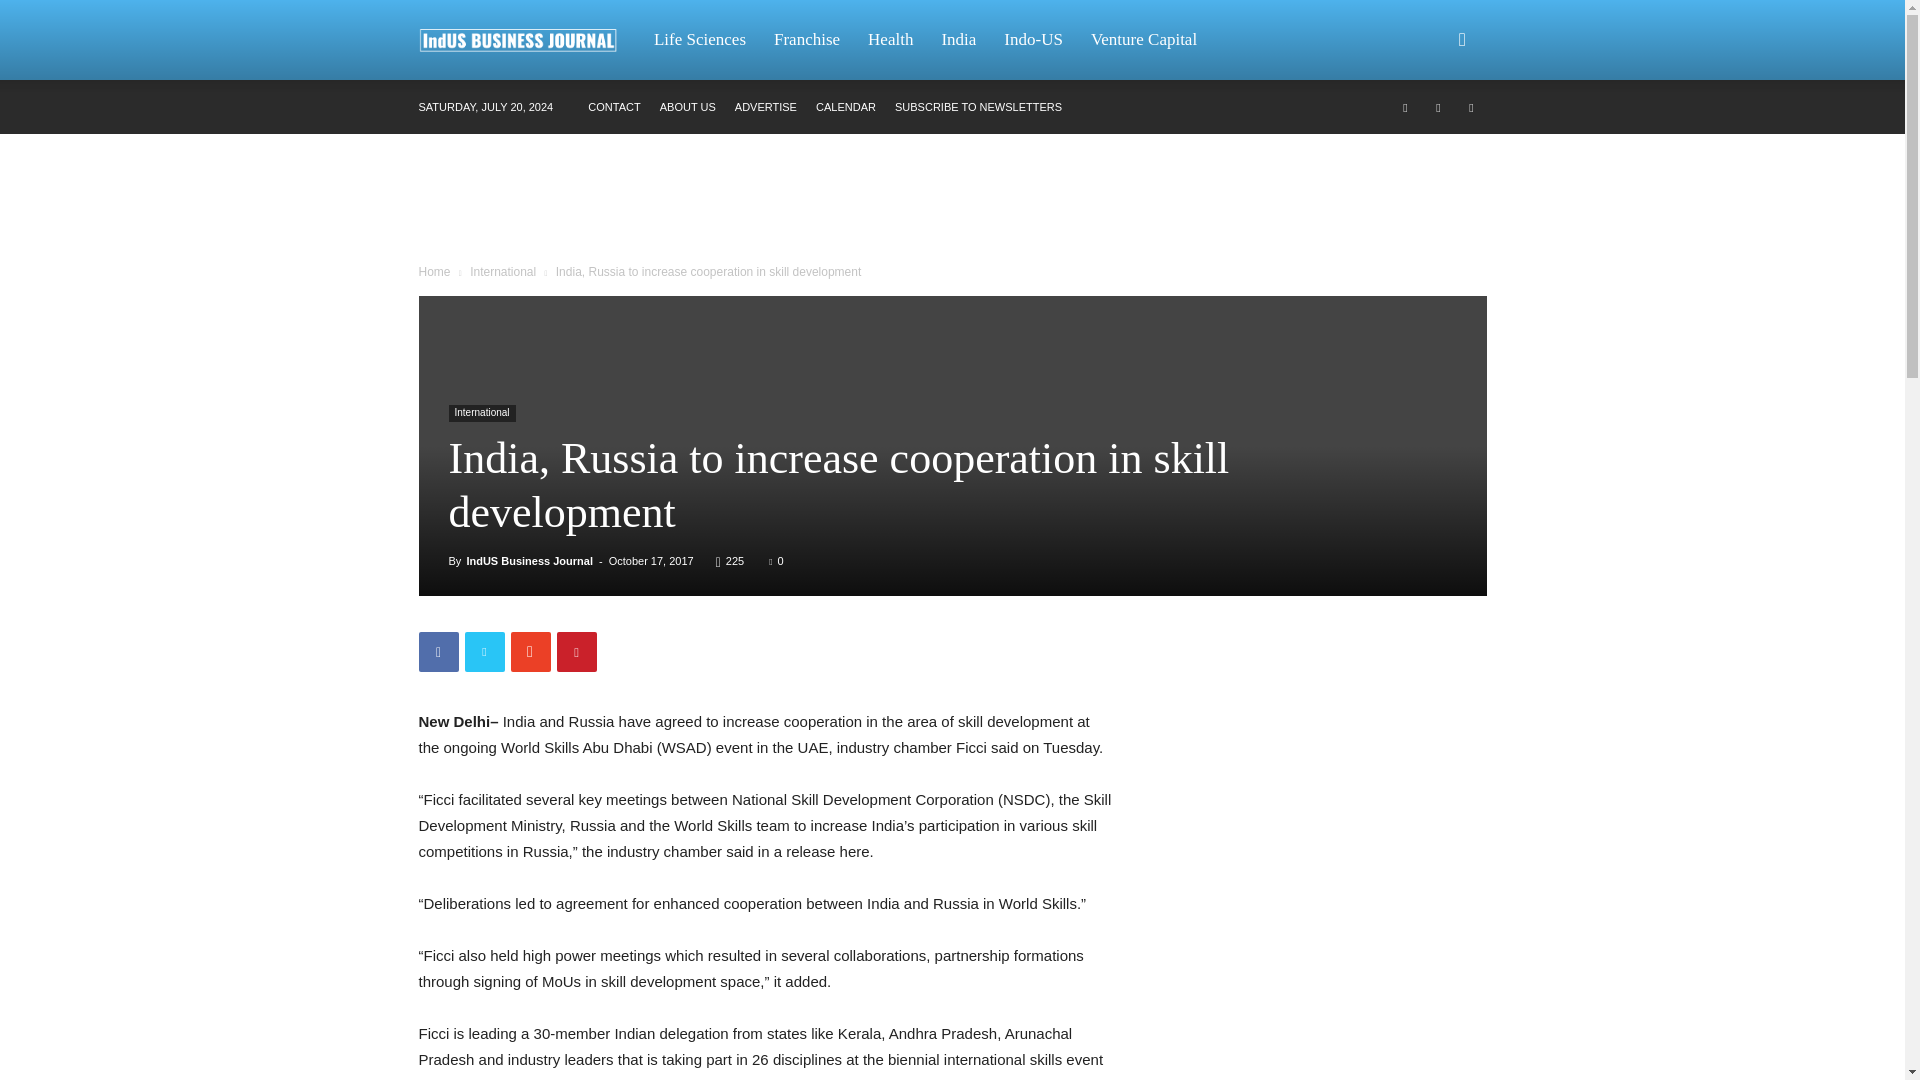  What do you see at coordinates (502, 271) in the screenshot?
I see `View all posts in International` at bounding box center [502, 271].